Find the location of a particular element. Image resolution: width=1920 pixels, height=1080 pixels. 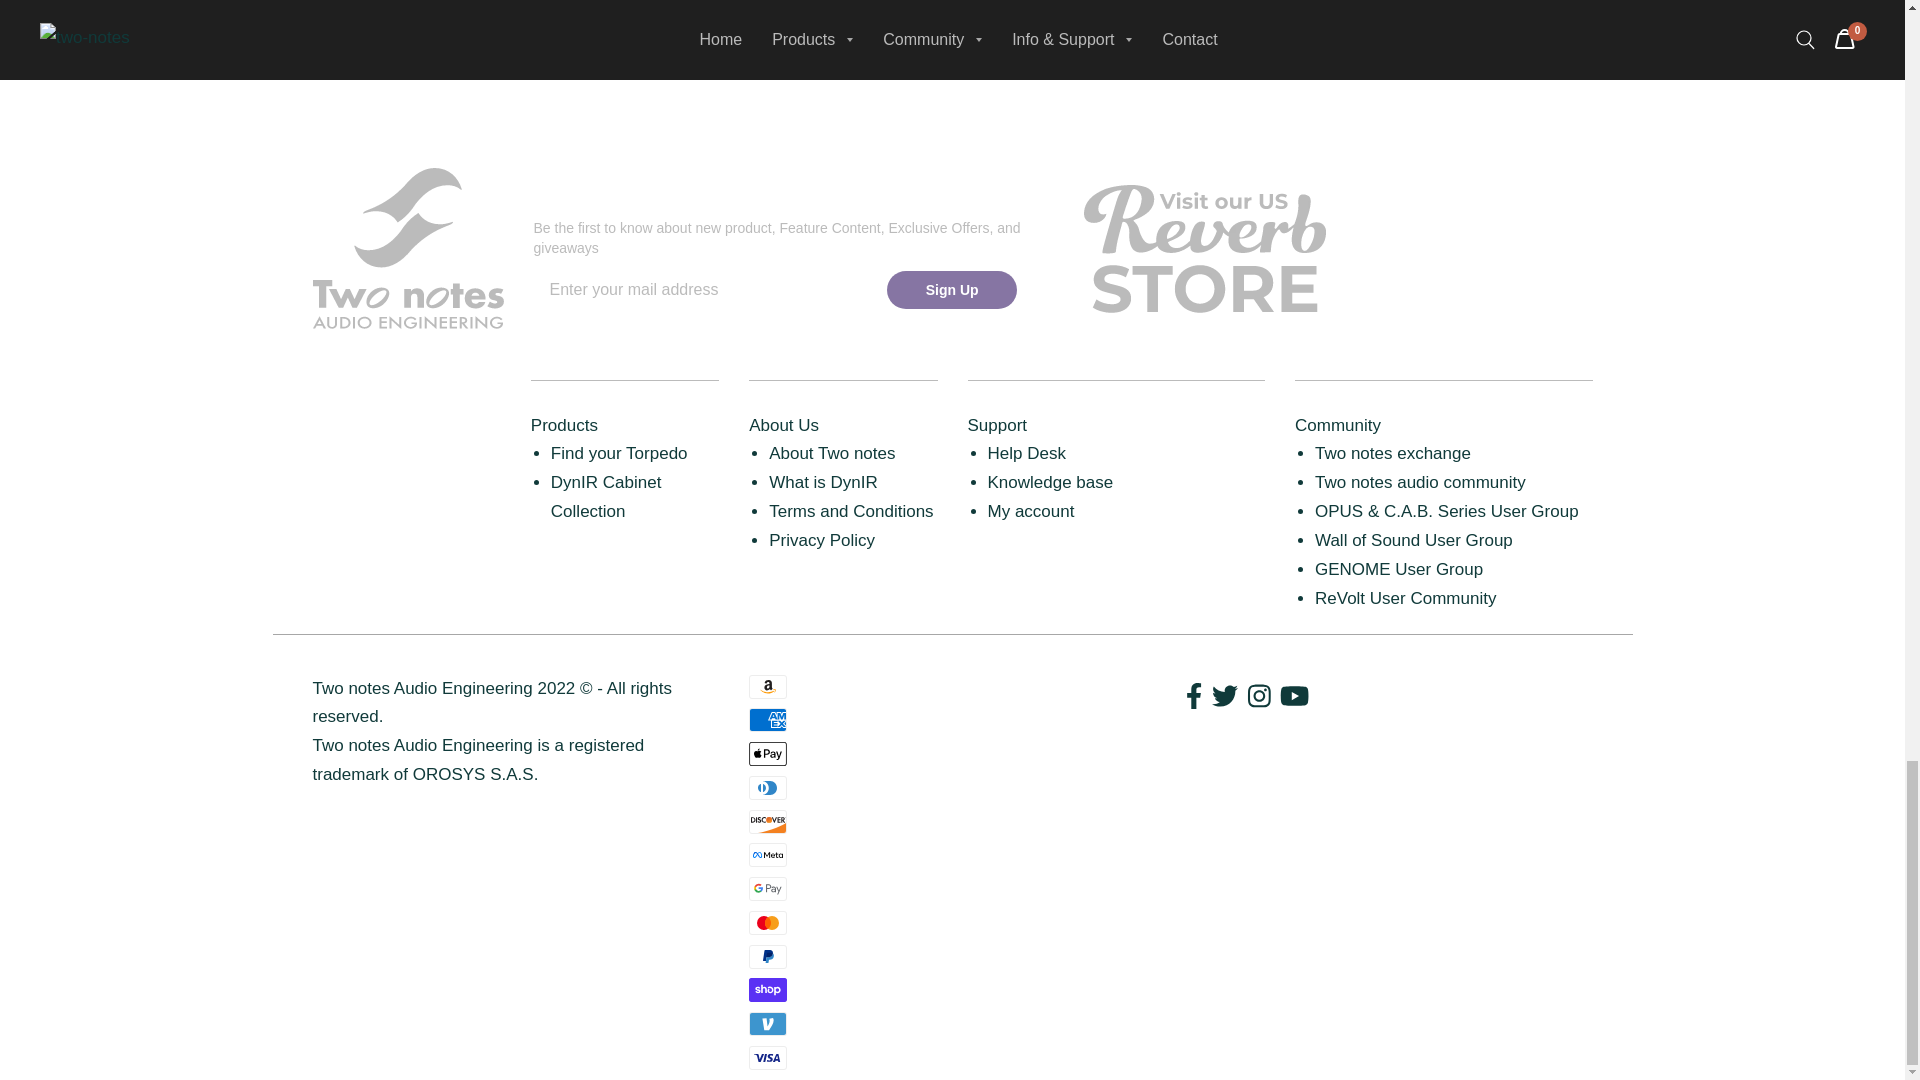

Mastercard is located at coordinates (768, 923).